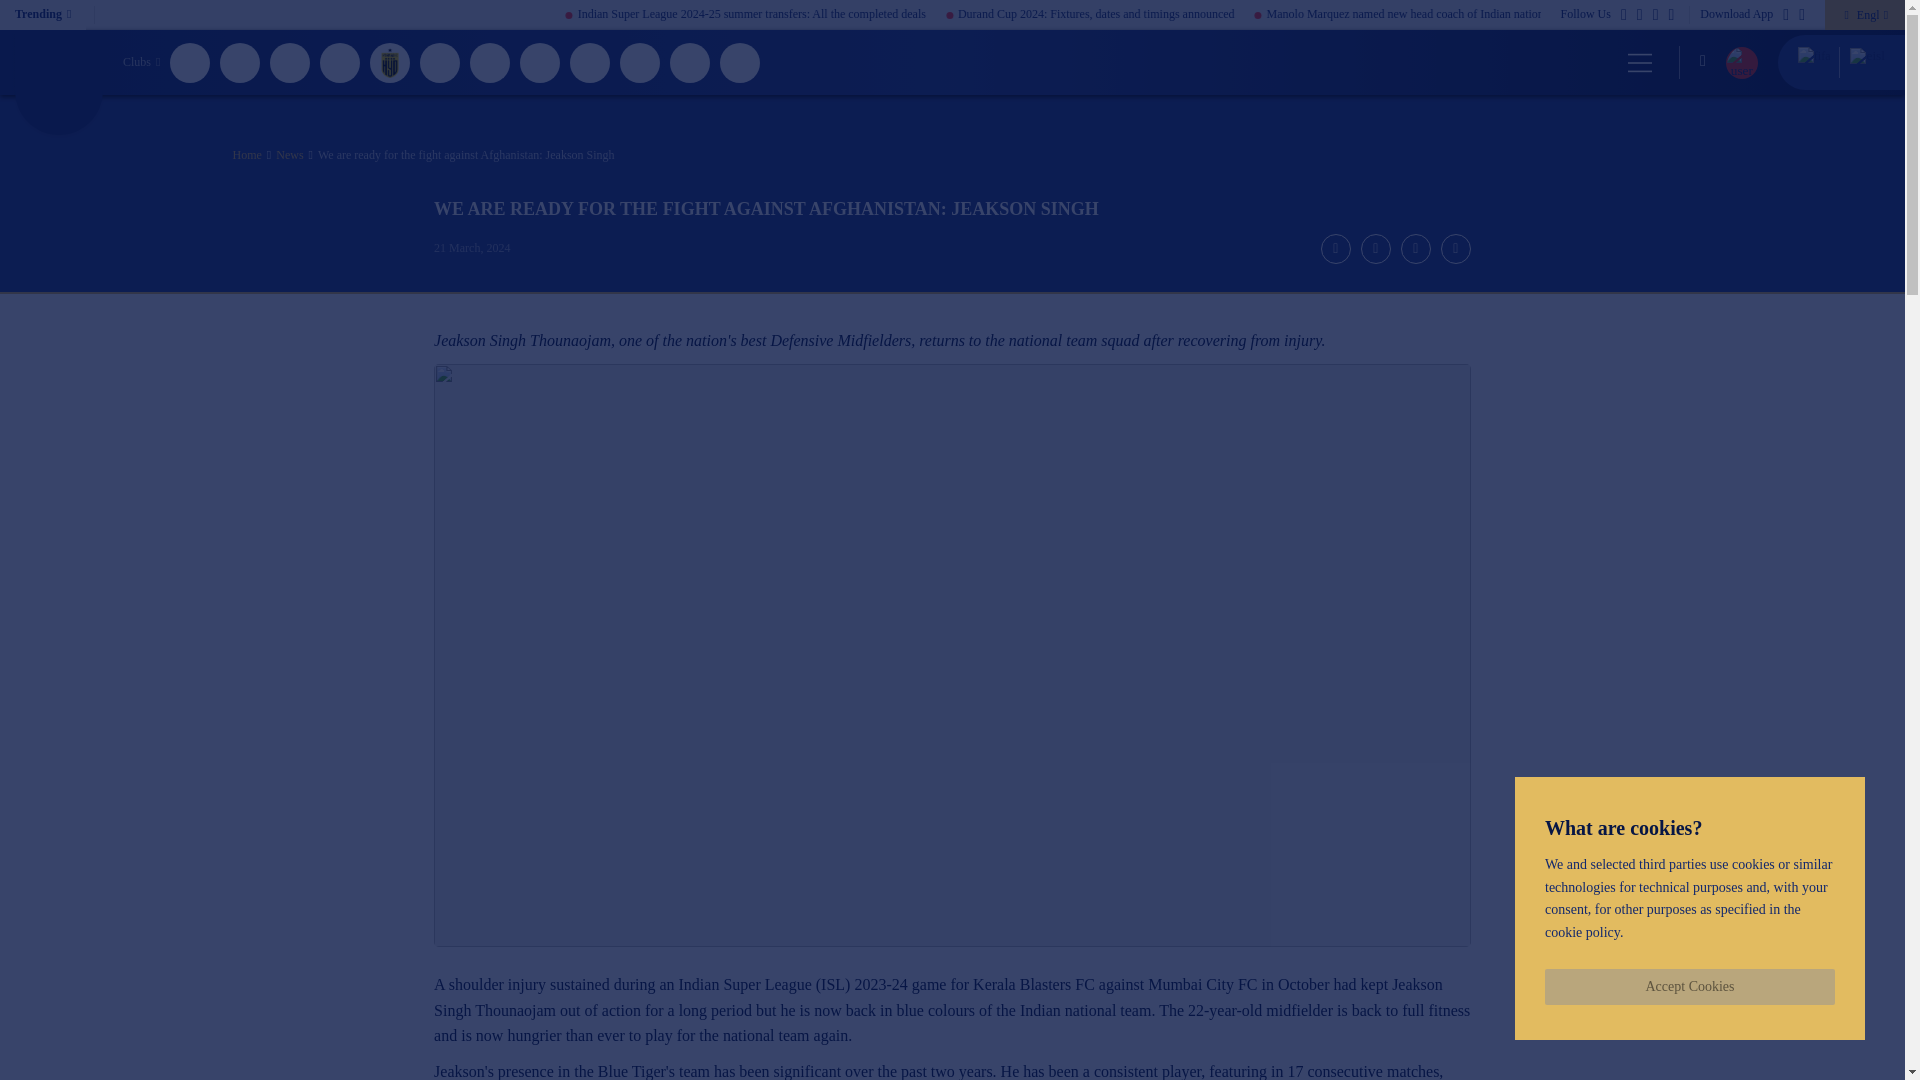  What do you see at coordinates (1232, 14) in the screenshot?
I see `Durand Cup 2024: Fixtures, dates and timings announced` at bounding box center [1232, 14].